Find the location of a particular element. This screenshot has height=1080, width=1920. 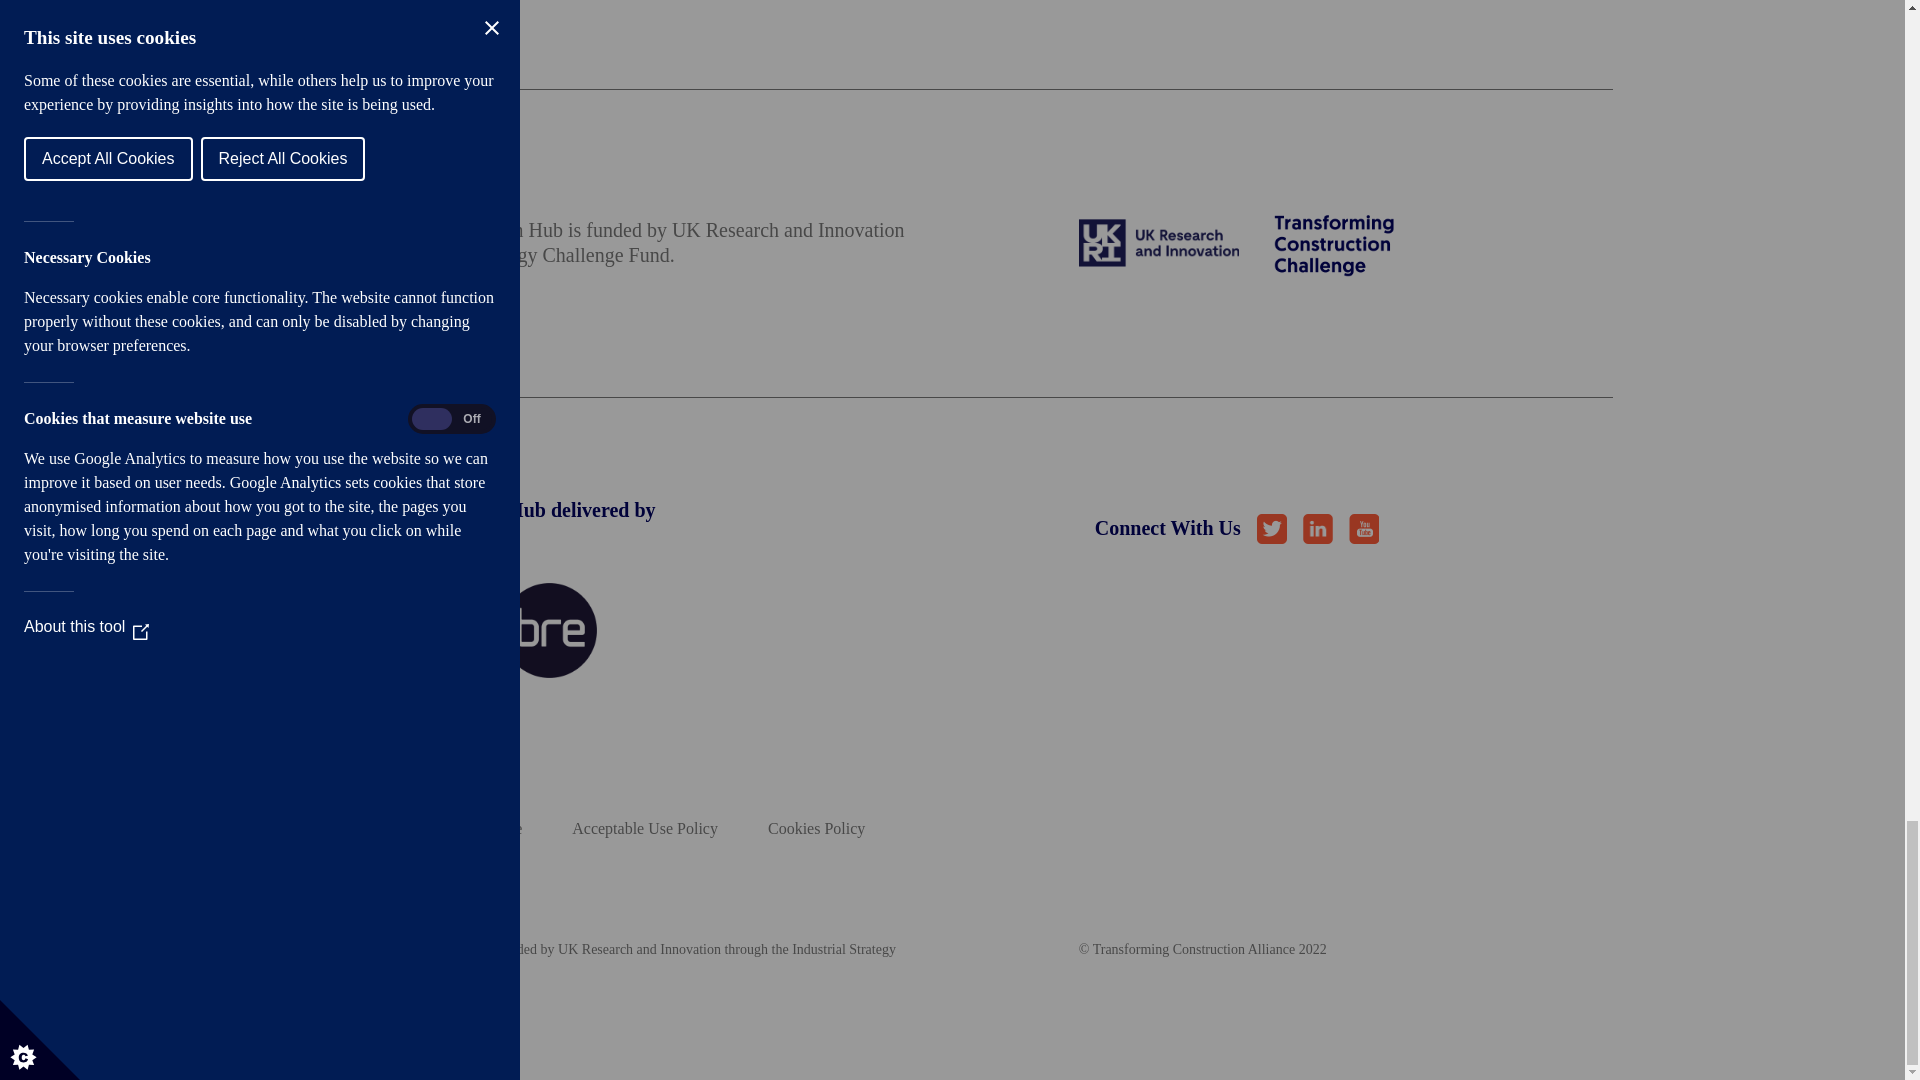

Terms of Use is located at coordinates (478, 828).